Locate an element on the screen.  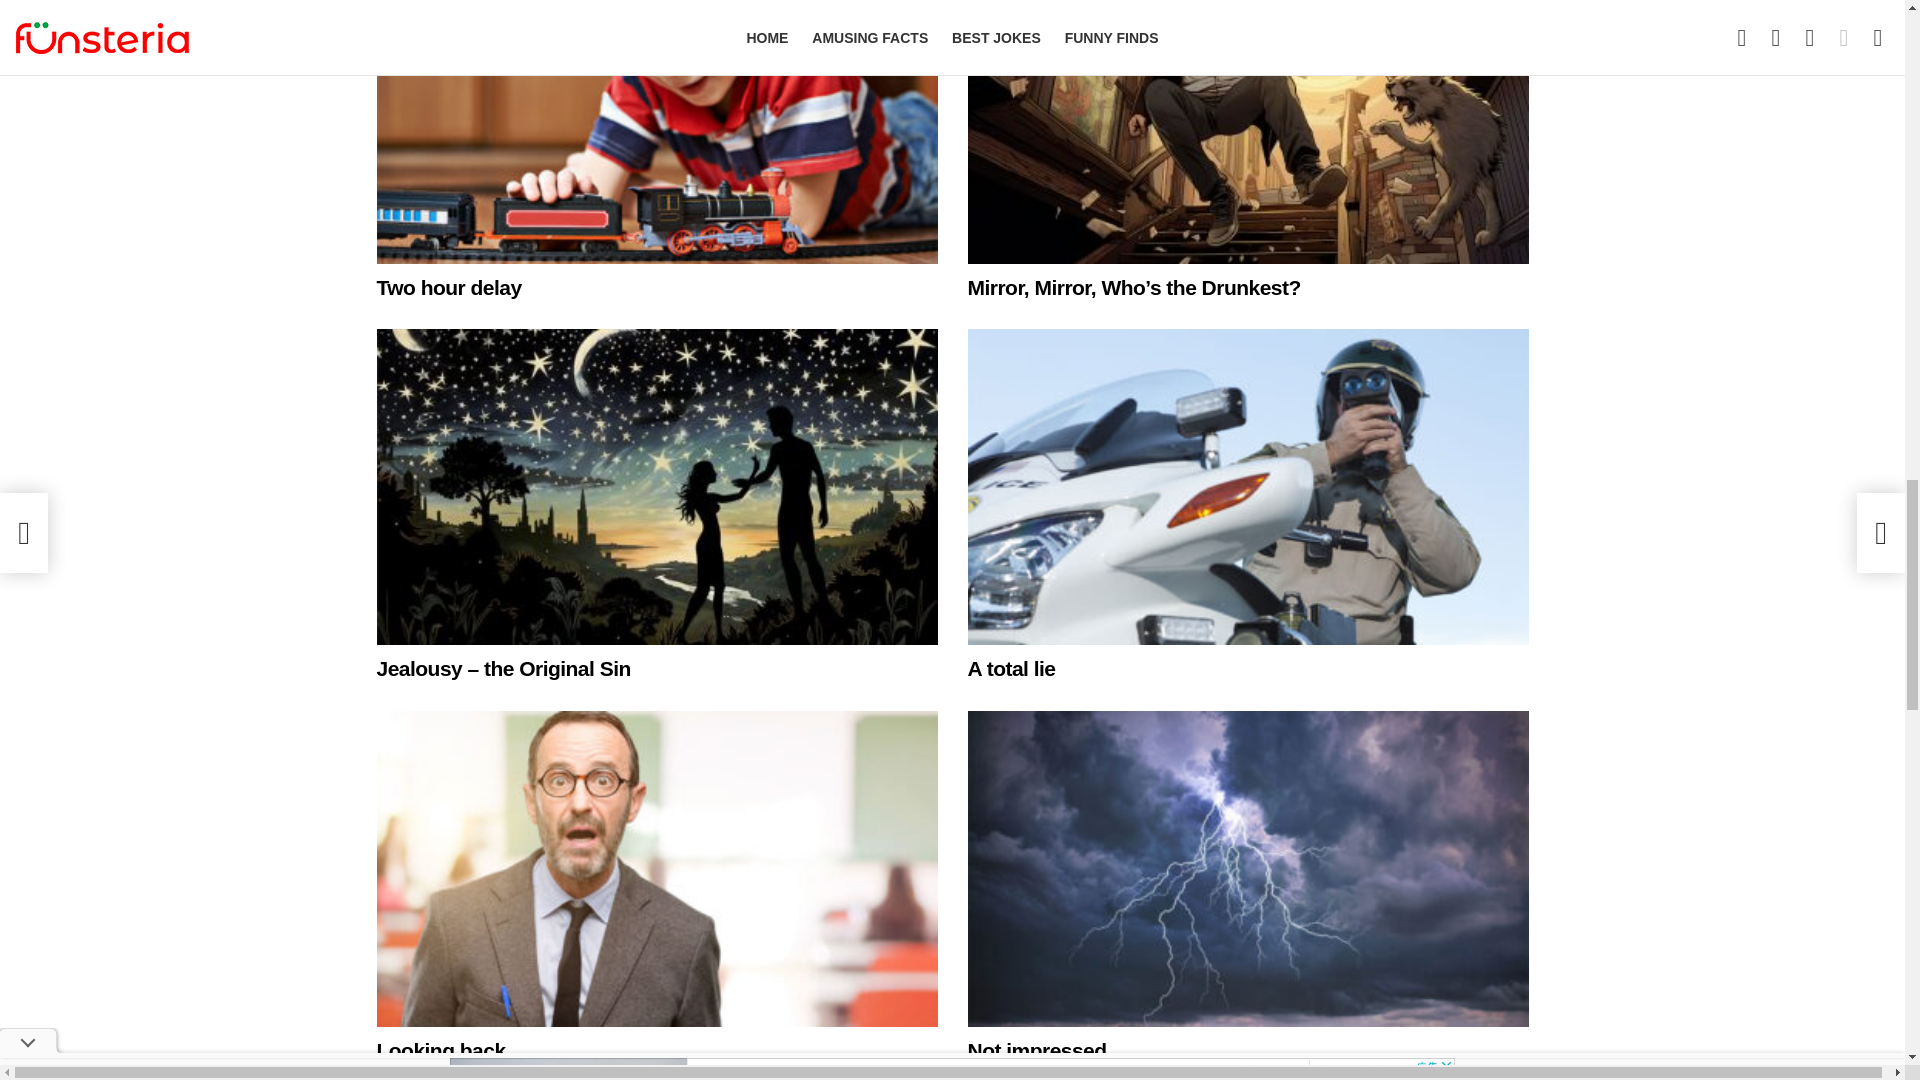
A total lie is located at coordinates (1248, 486).